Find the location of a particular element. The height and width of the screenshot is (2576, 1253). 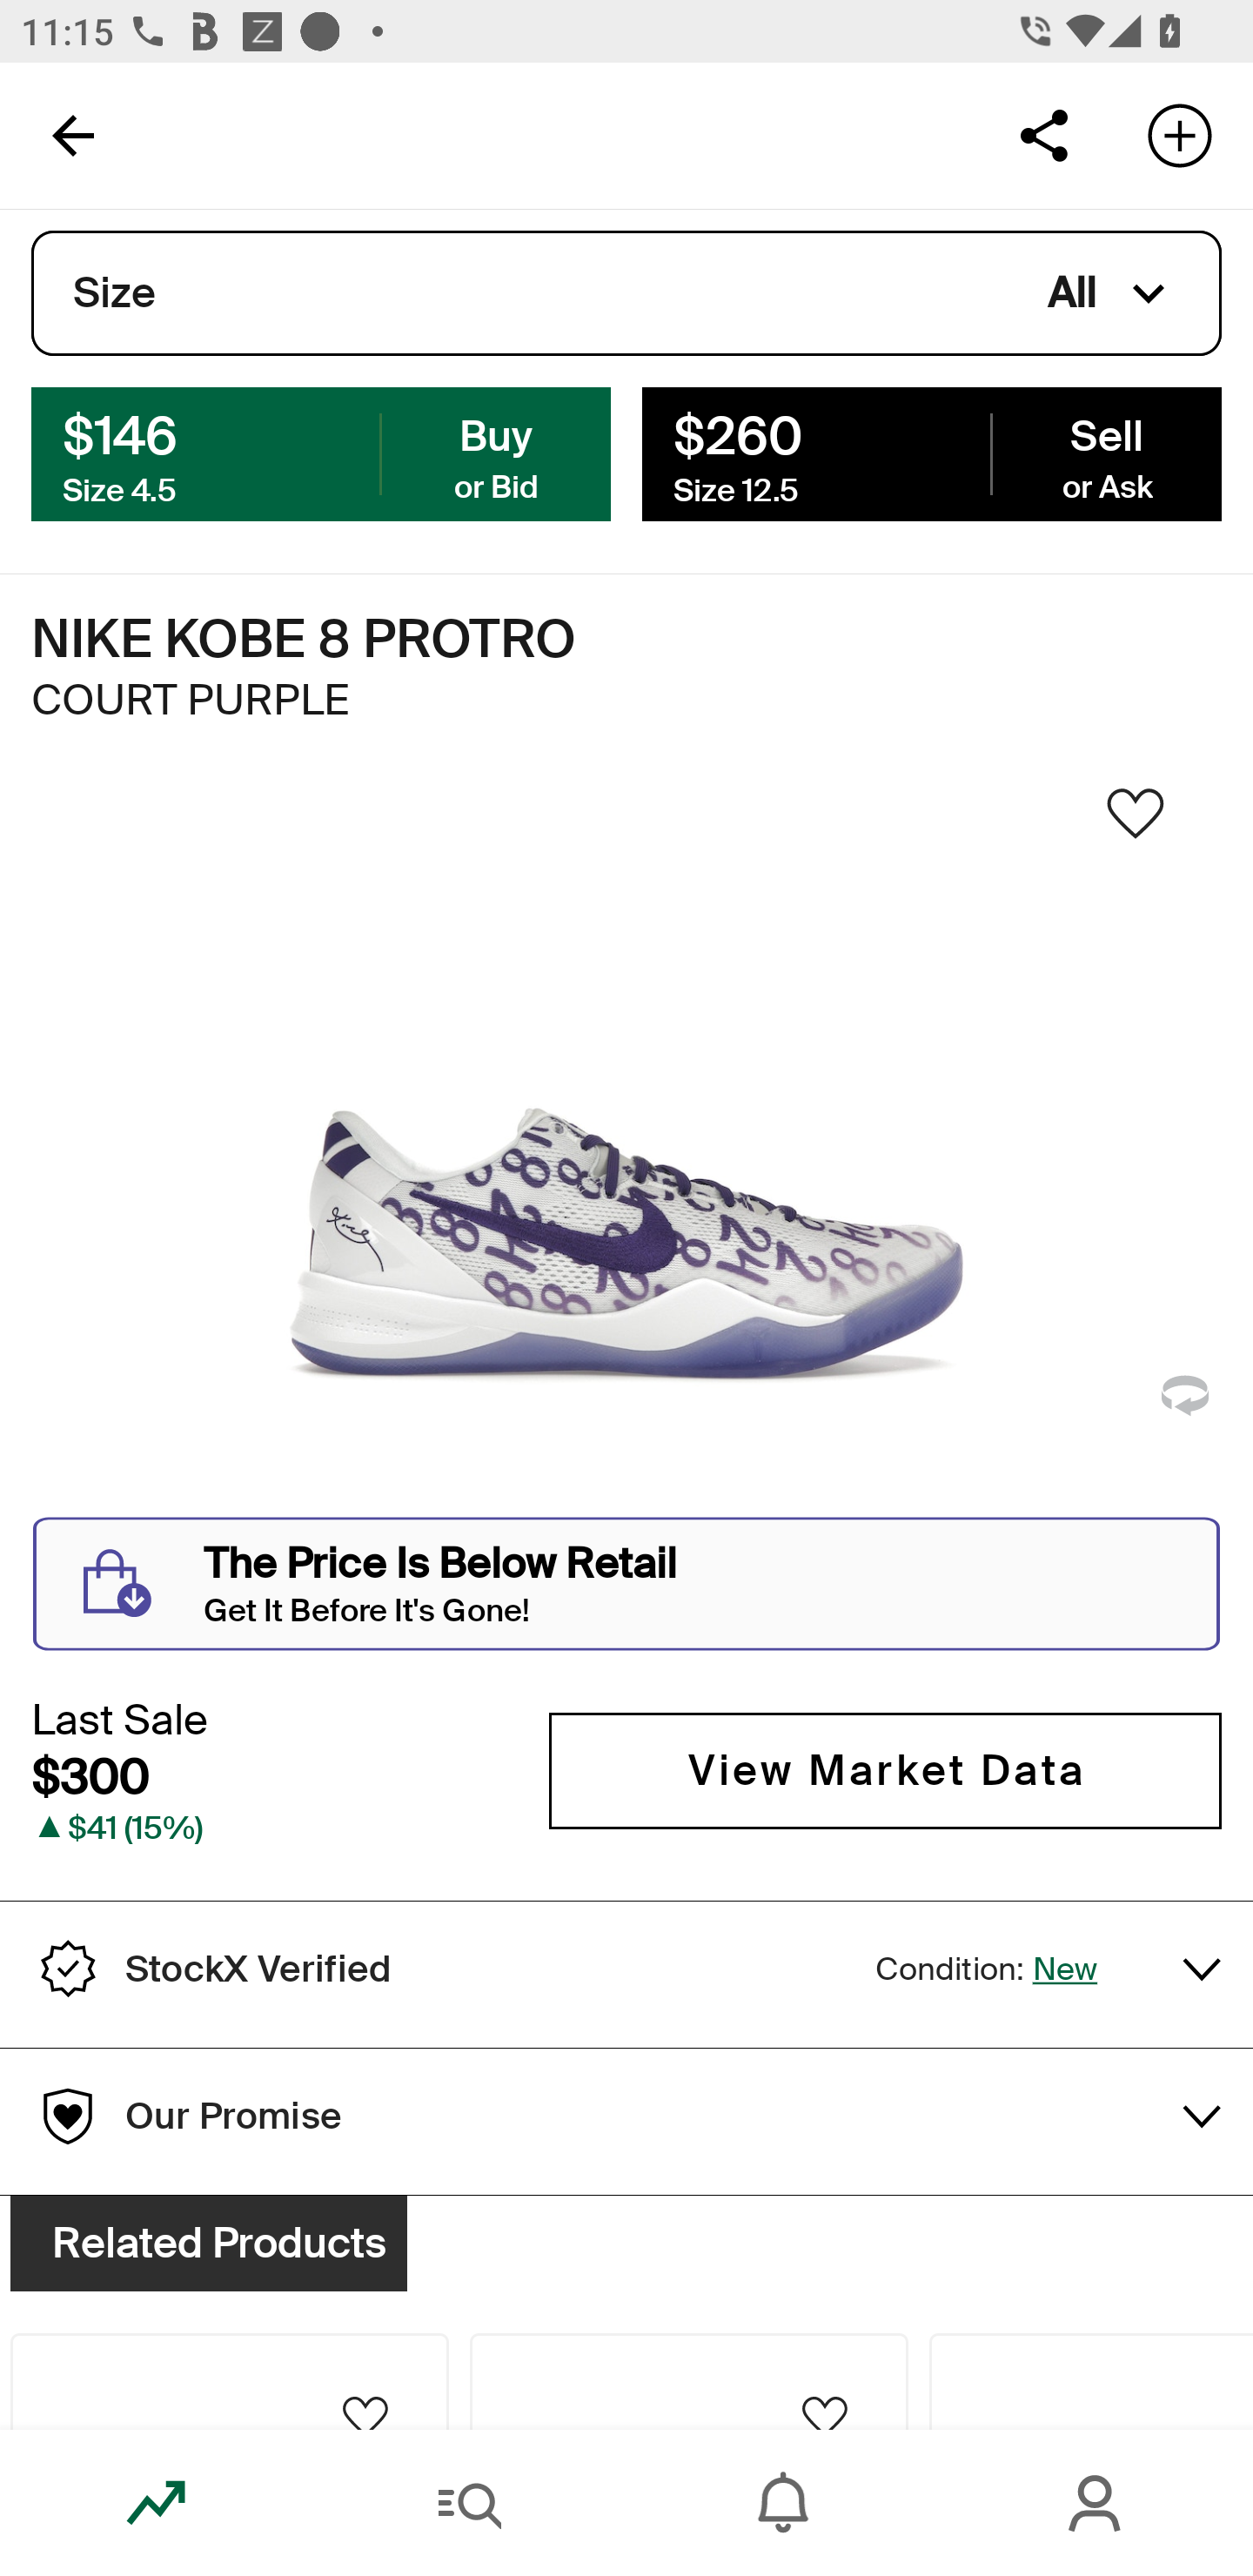

Size All is located at coordinates (626, 293).